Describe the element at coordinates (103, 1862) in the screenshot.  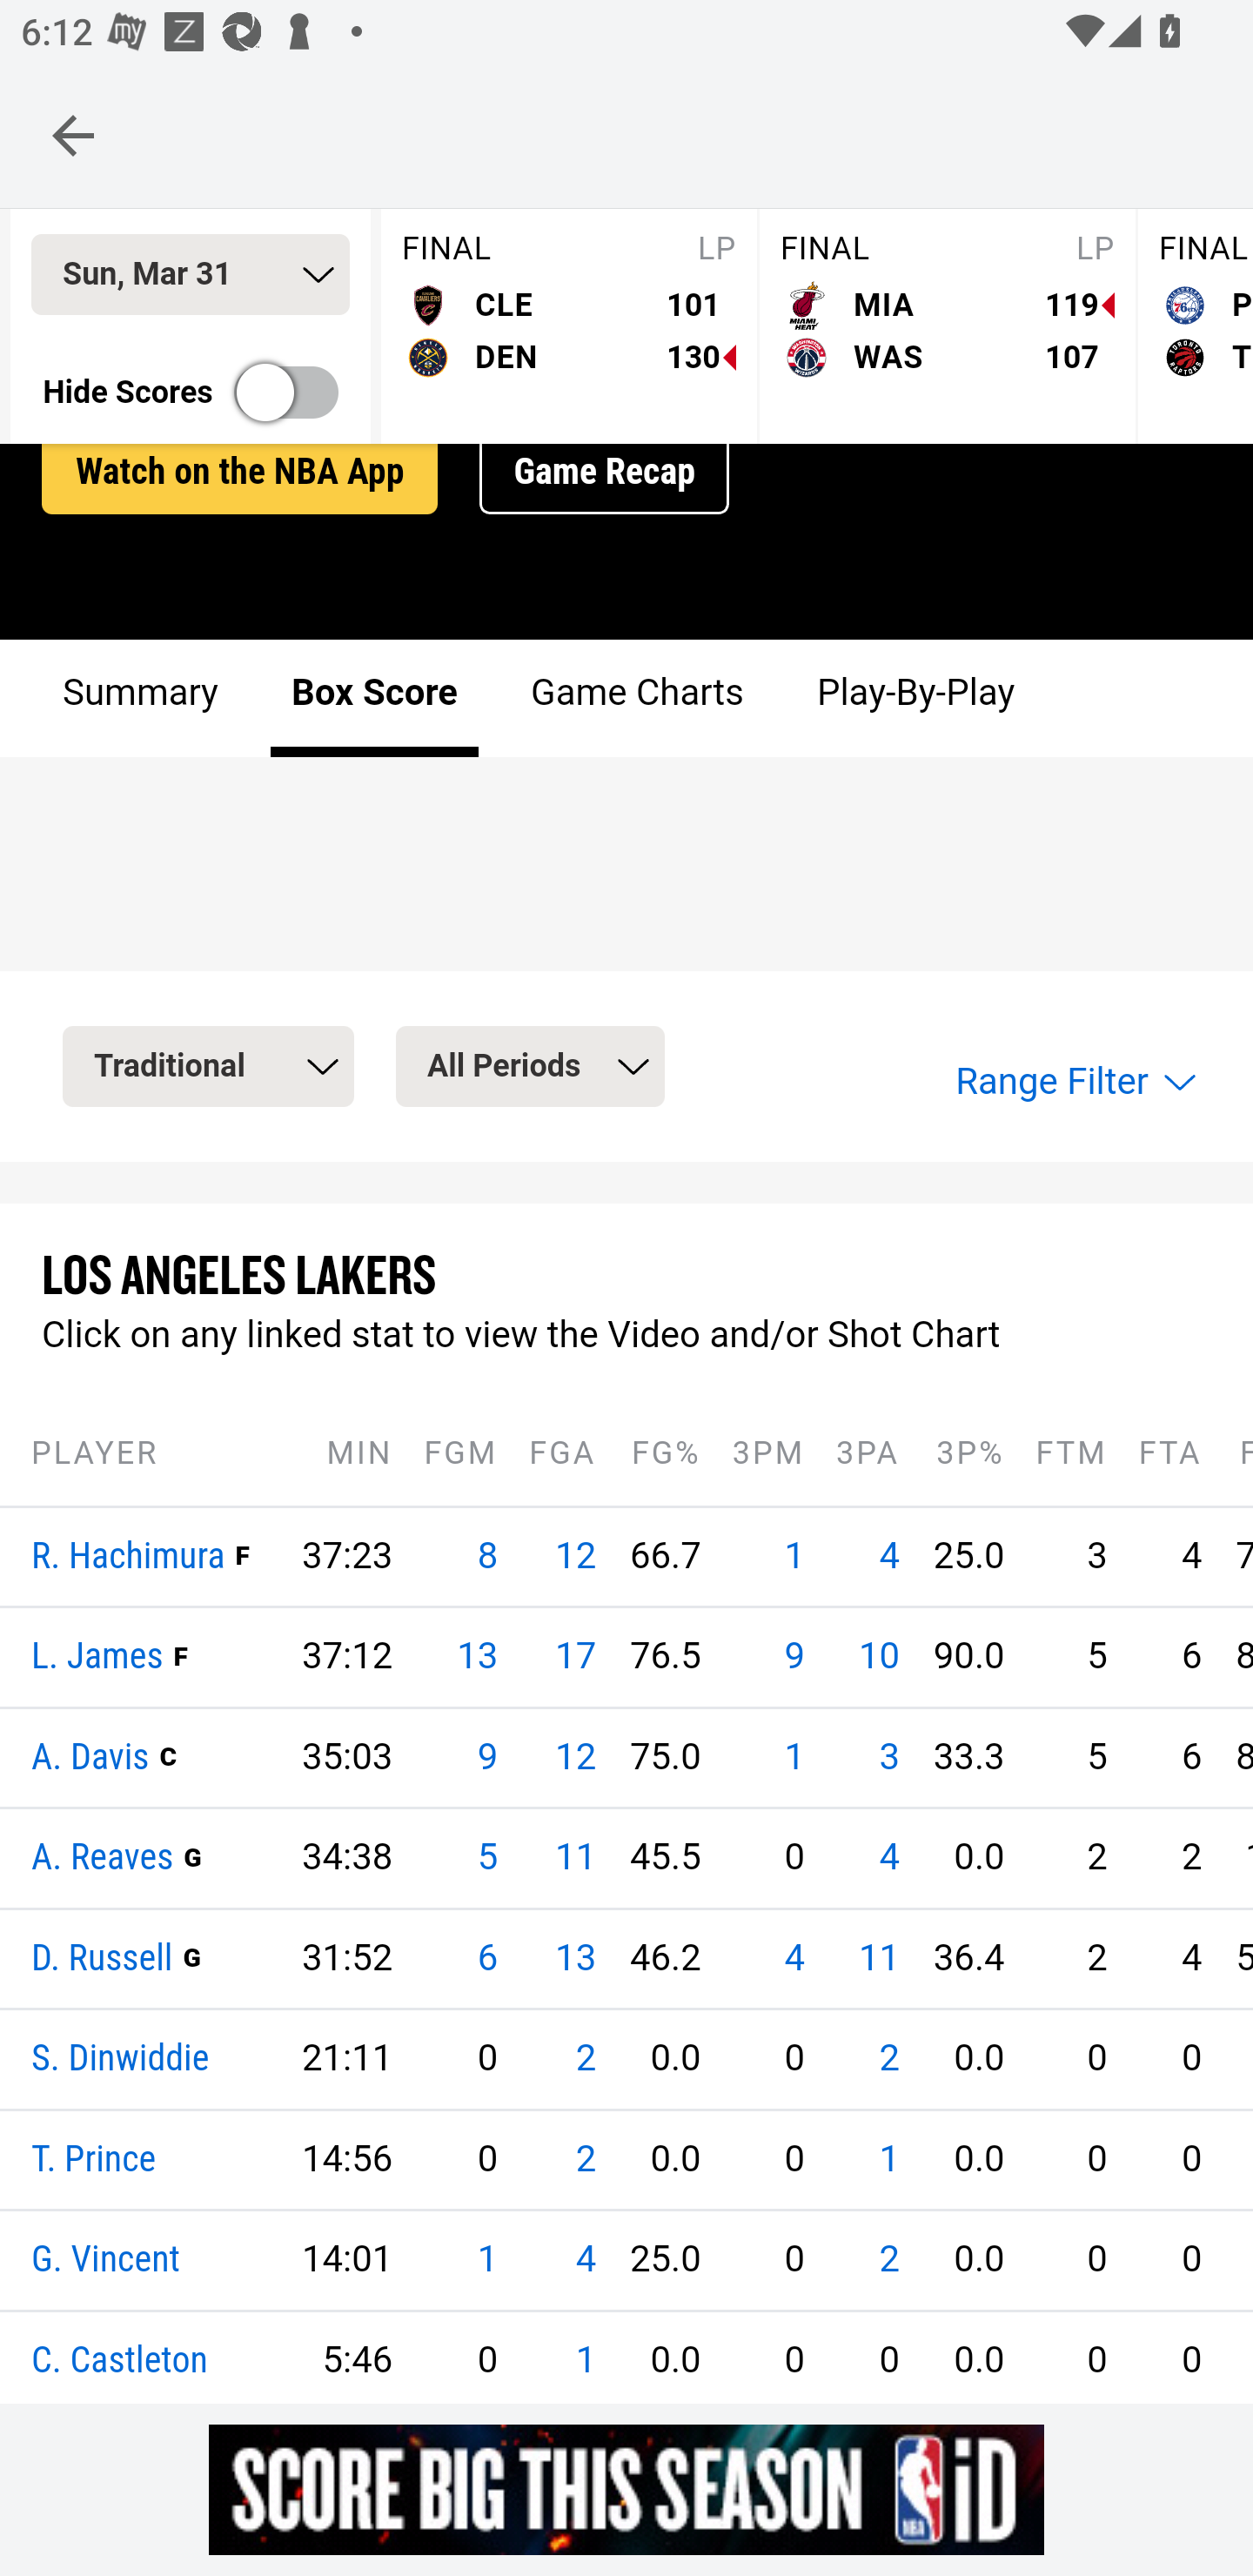
I see `A. Reaves A .  Reaves` at that location.